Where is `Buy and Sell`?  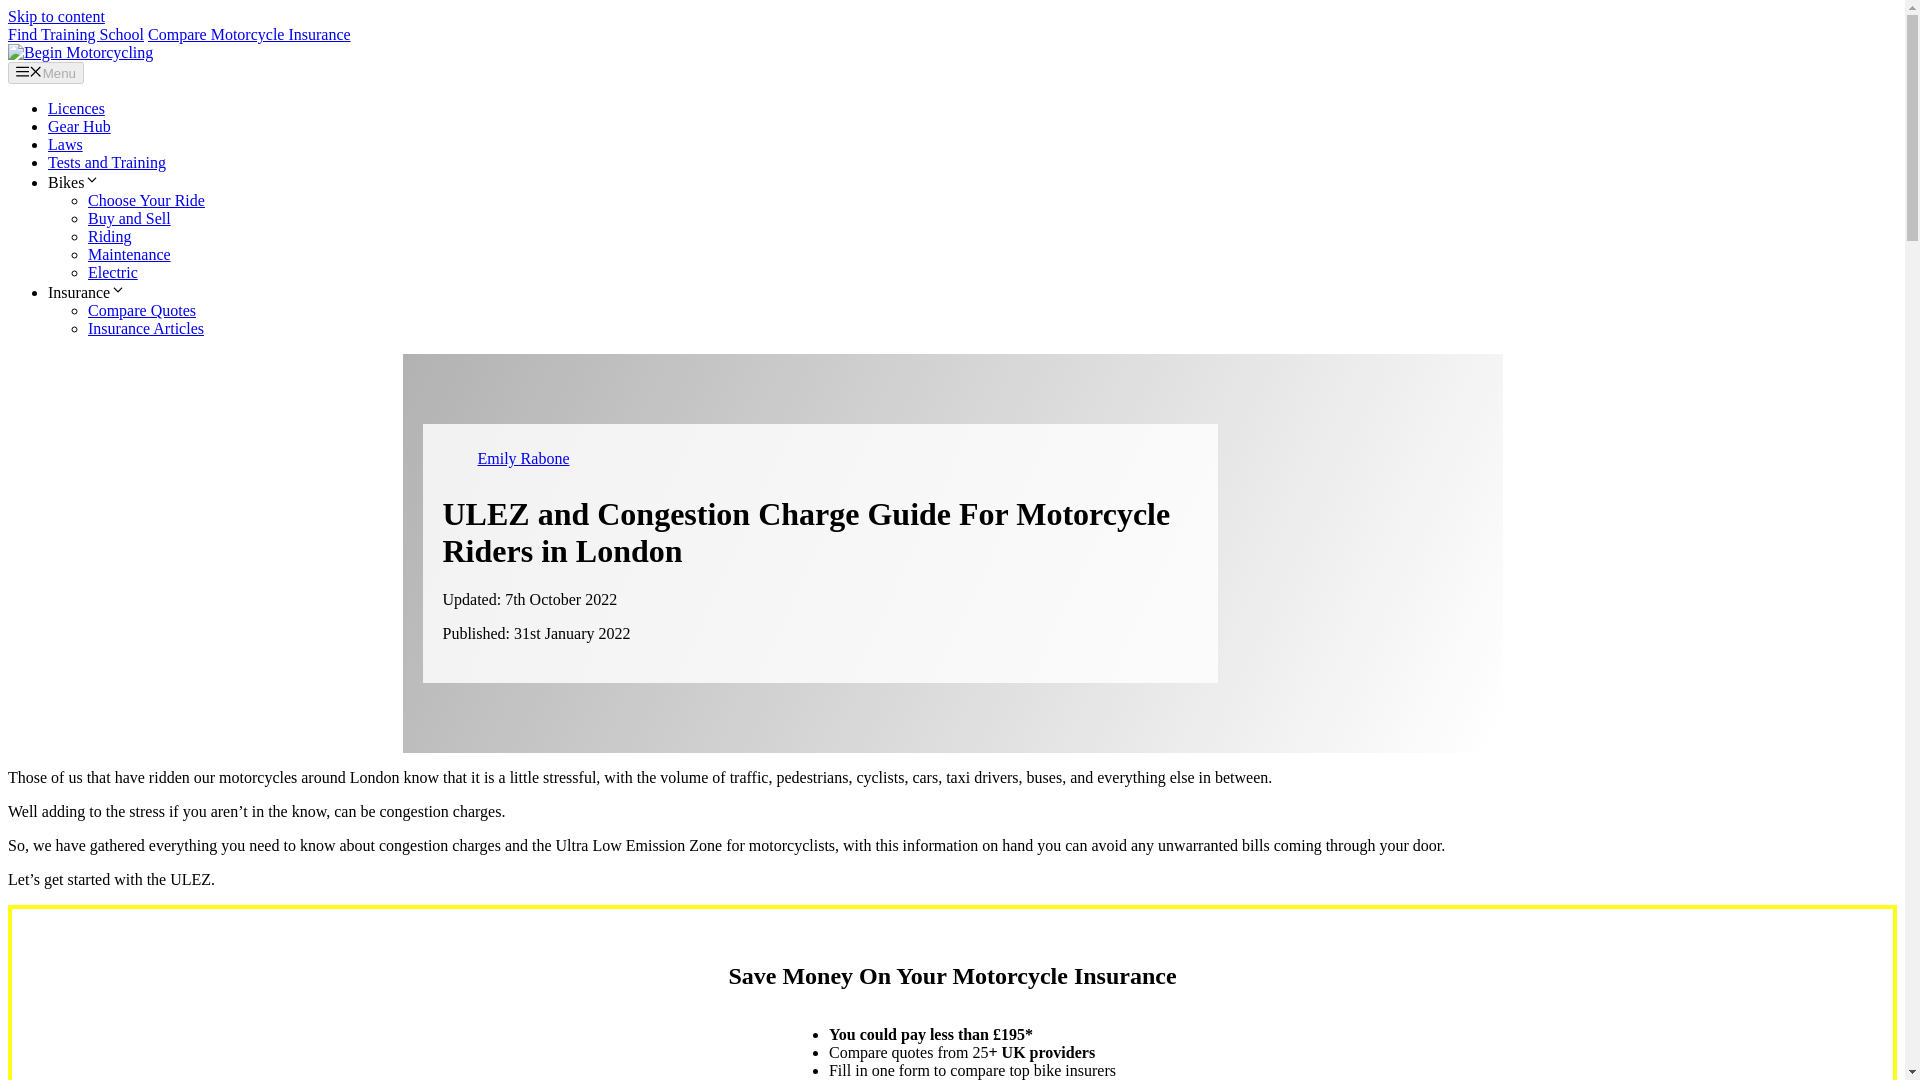
Buy and Sell is located at coordinates (129, 218).